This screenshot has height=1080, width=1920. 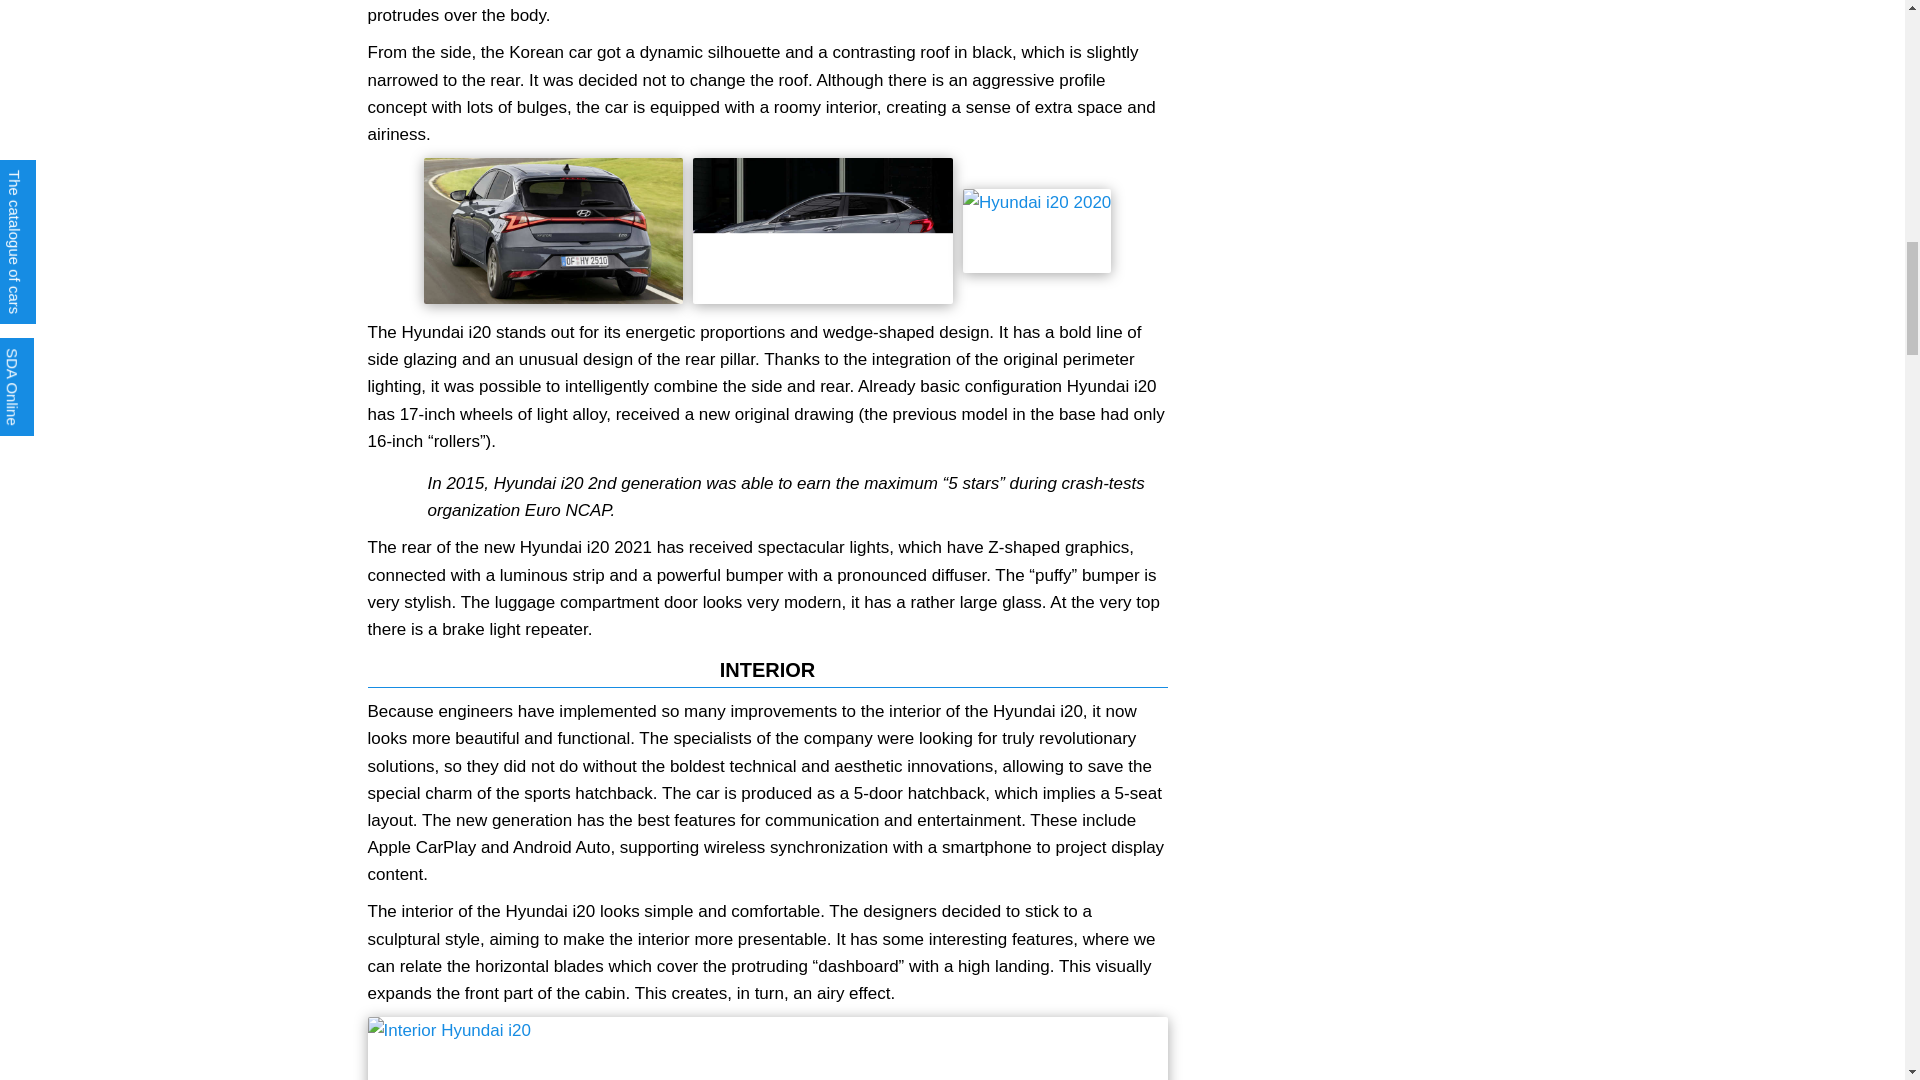 I want to click on Hyundai i20, so click(x=554, y=230).